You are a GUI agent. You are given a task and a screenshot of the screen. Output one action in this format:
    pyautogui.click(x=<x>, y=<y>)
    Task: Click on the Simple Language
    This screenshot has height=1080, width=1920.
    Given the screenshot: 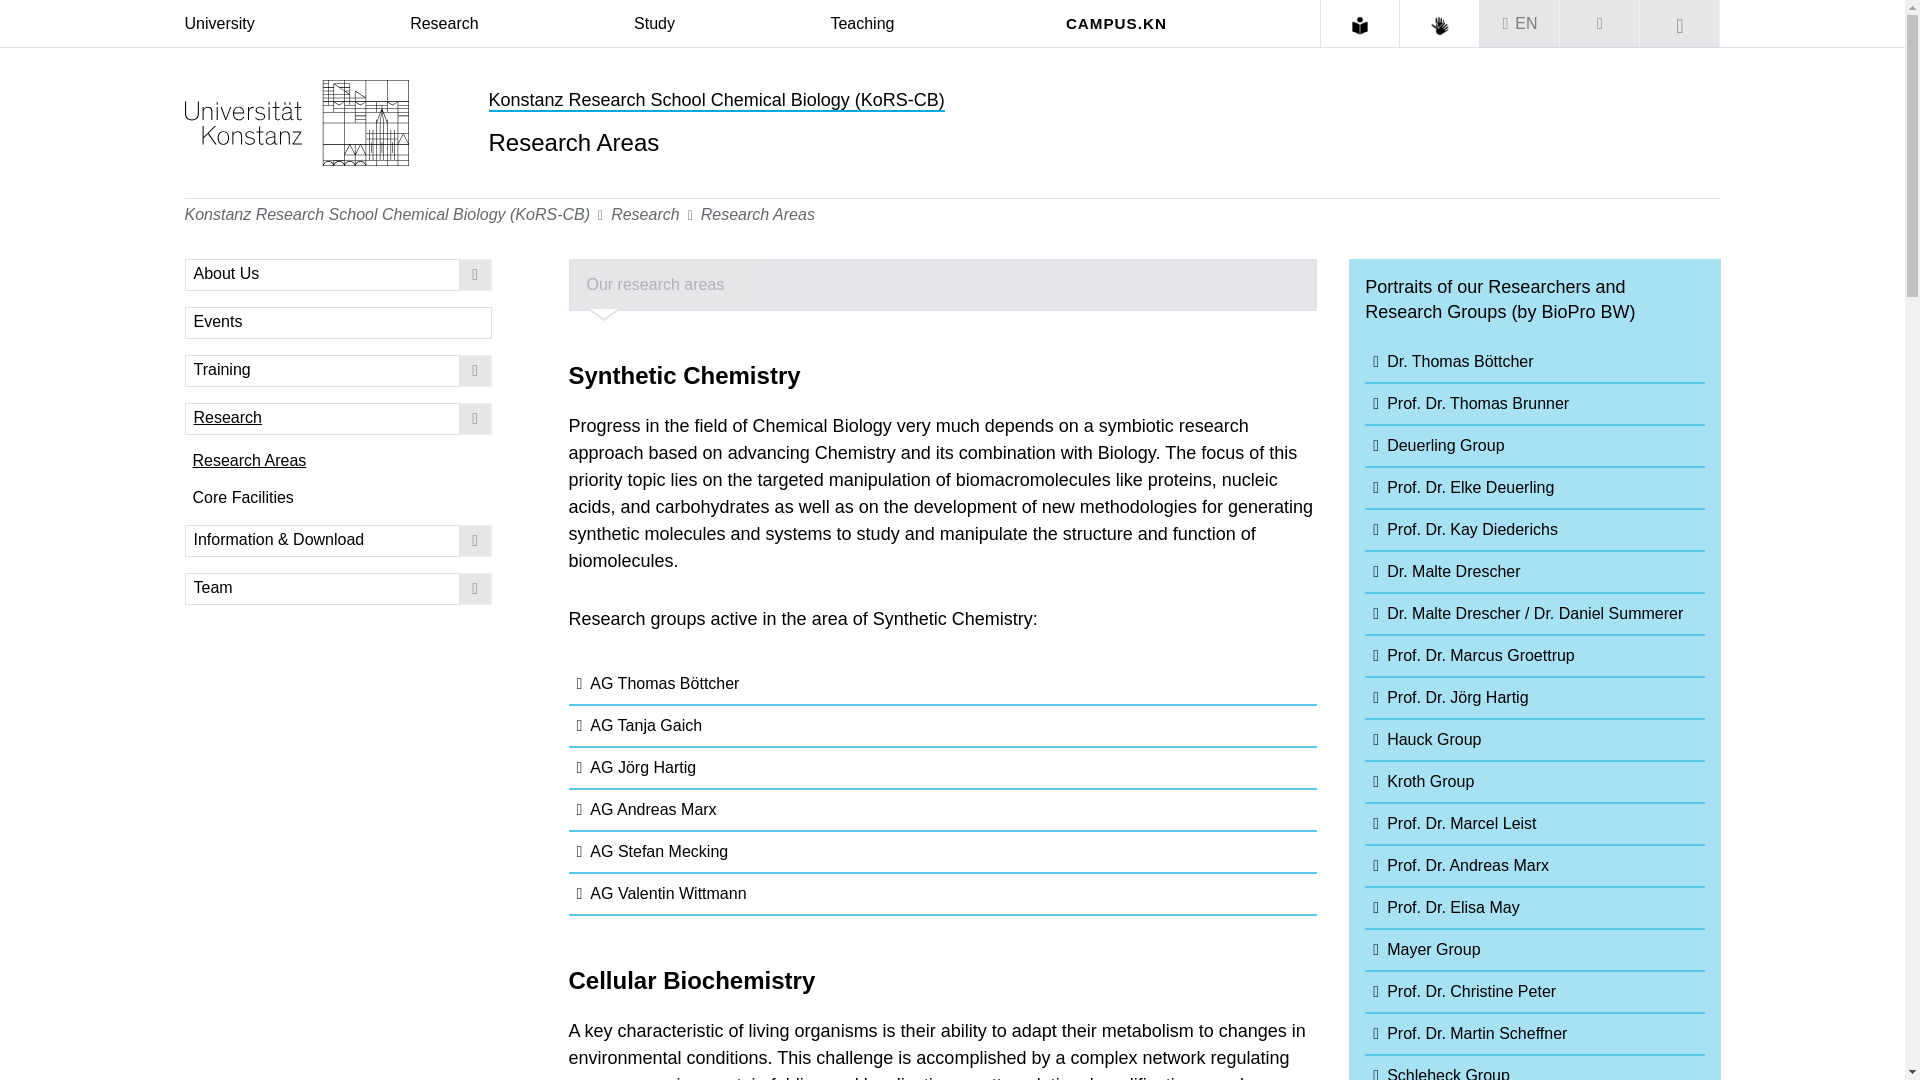 What is the action you would take?
    pyautogui.click(x=1360, y=26)
    